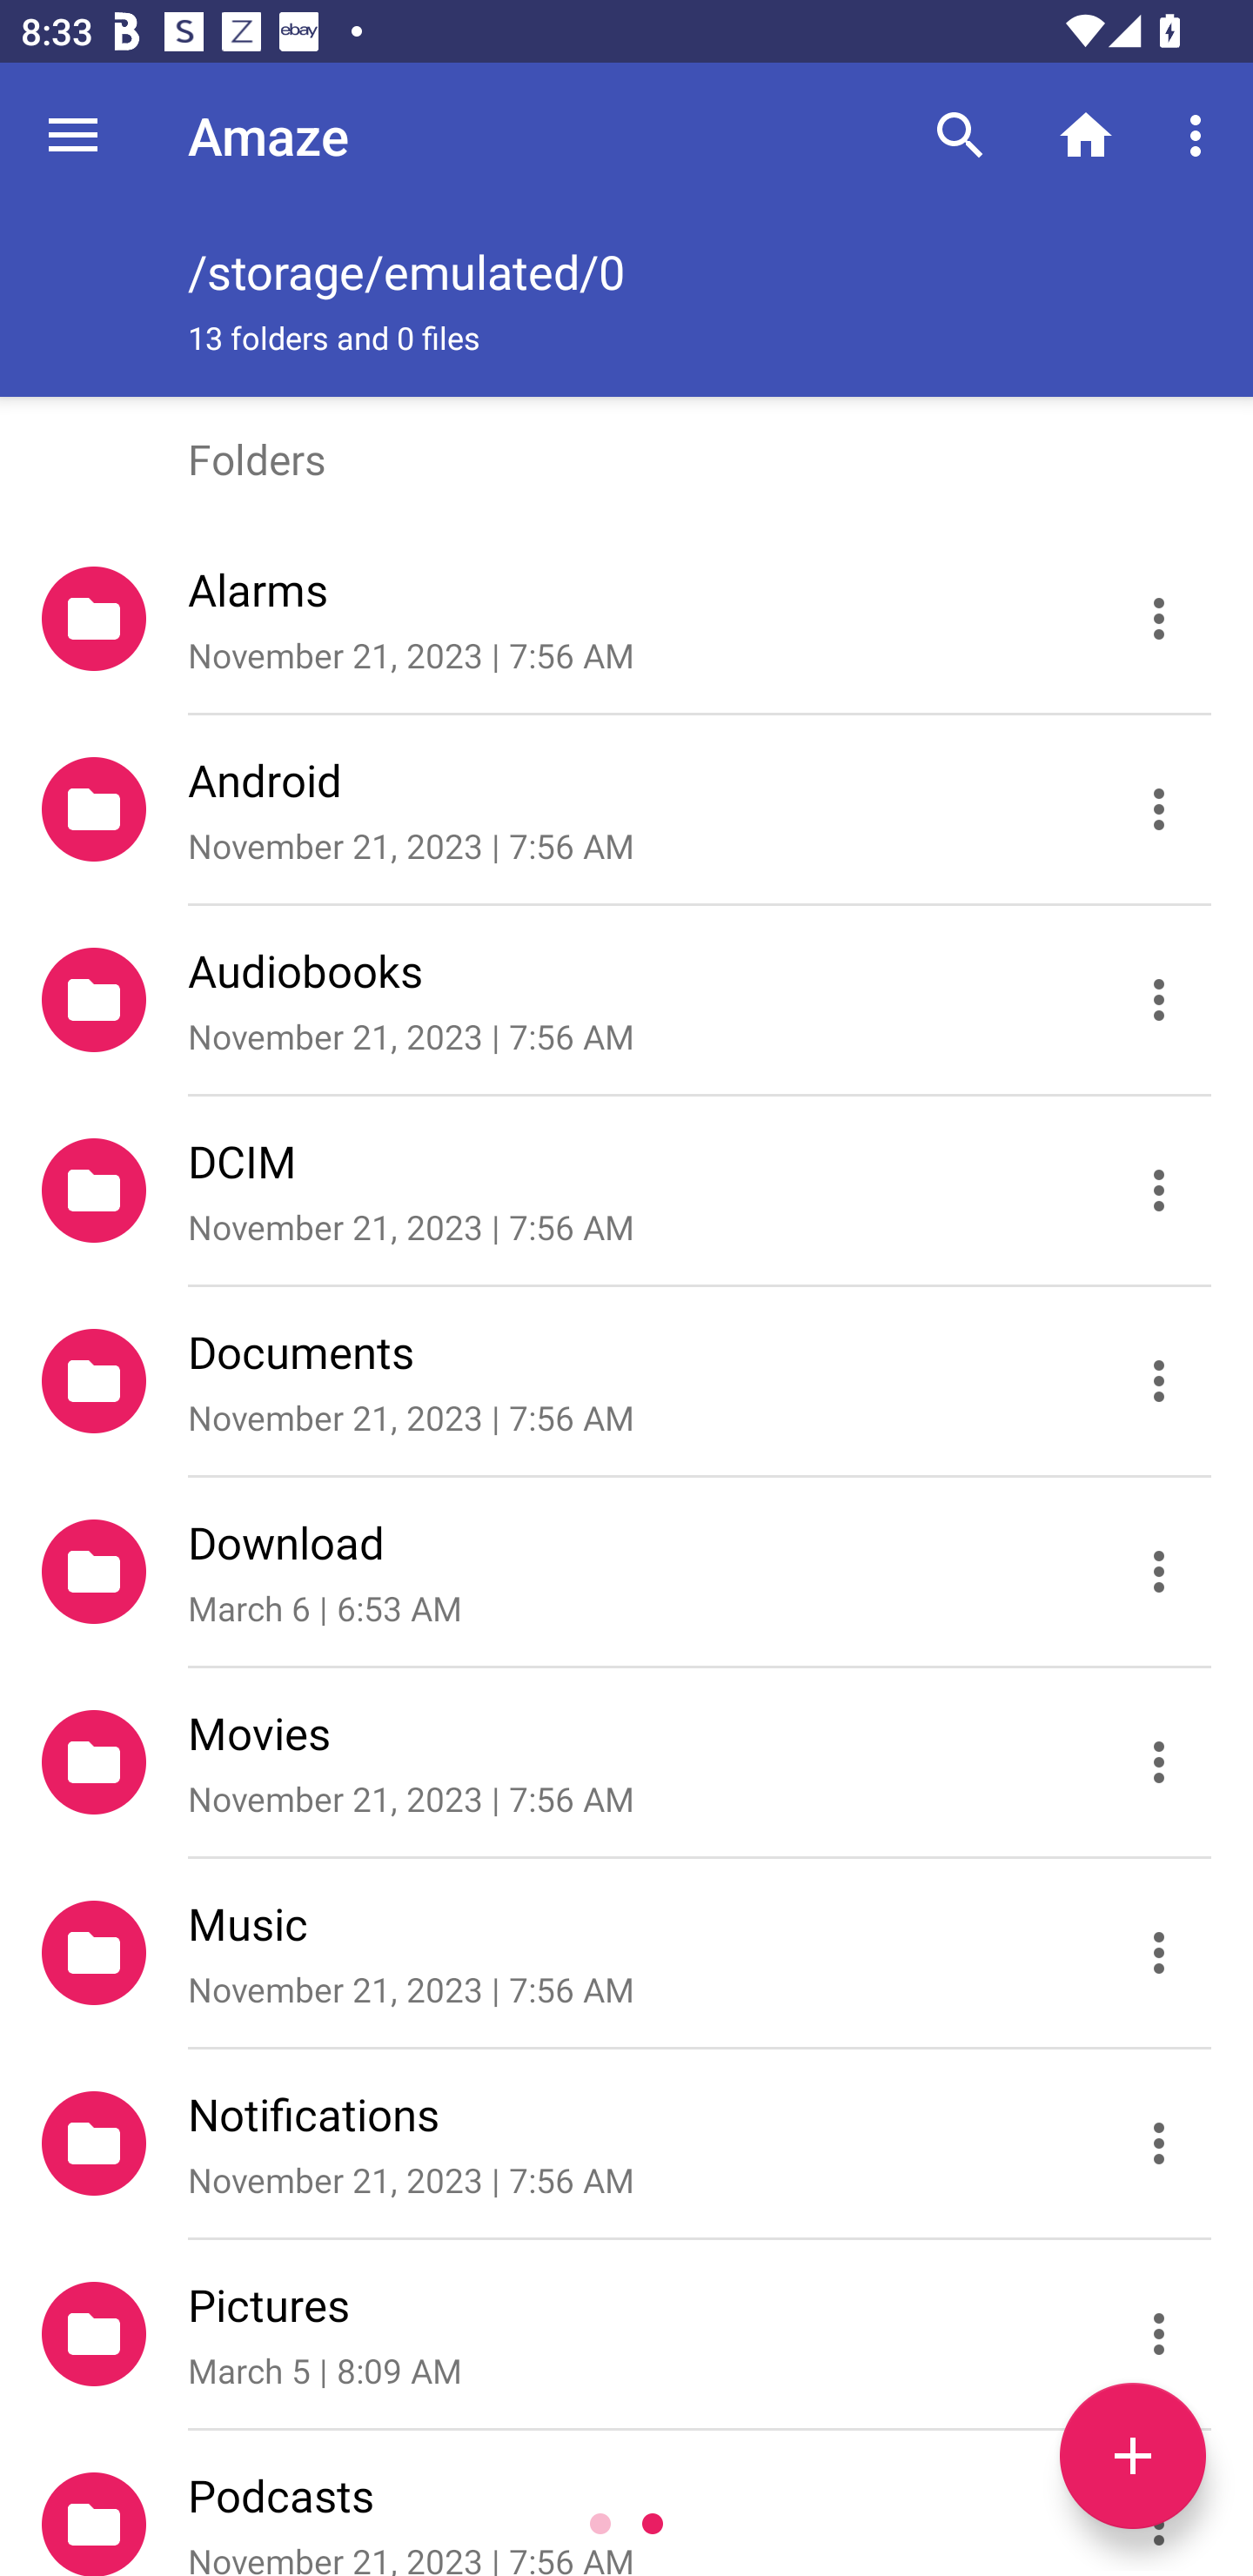 Image resolution: width=1253 pixels, height=2576 pixels. What do you see at coordinates (626, 2144) in the screenshot?
I see `Notifications November 21, 2023 | 7:56 AM` at bounding box center [626, 2144].